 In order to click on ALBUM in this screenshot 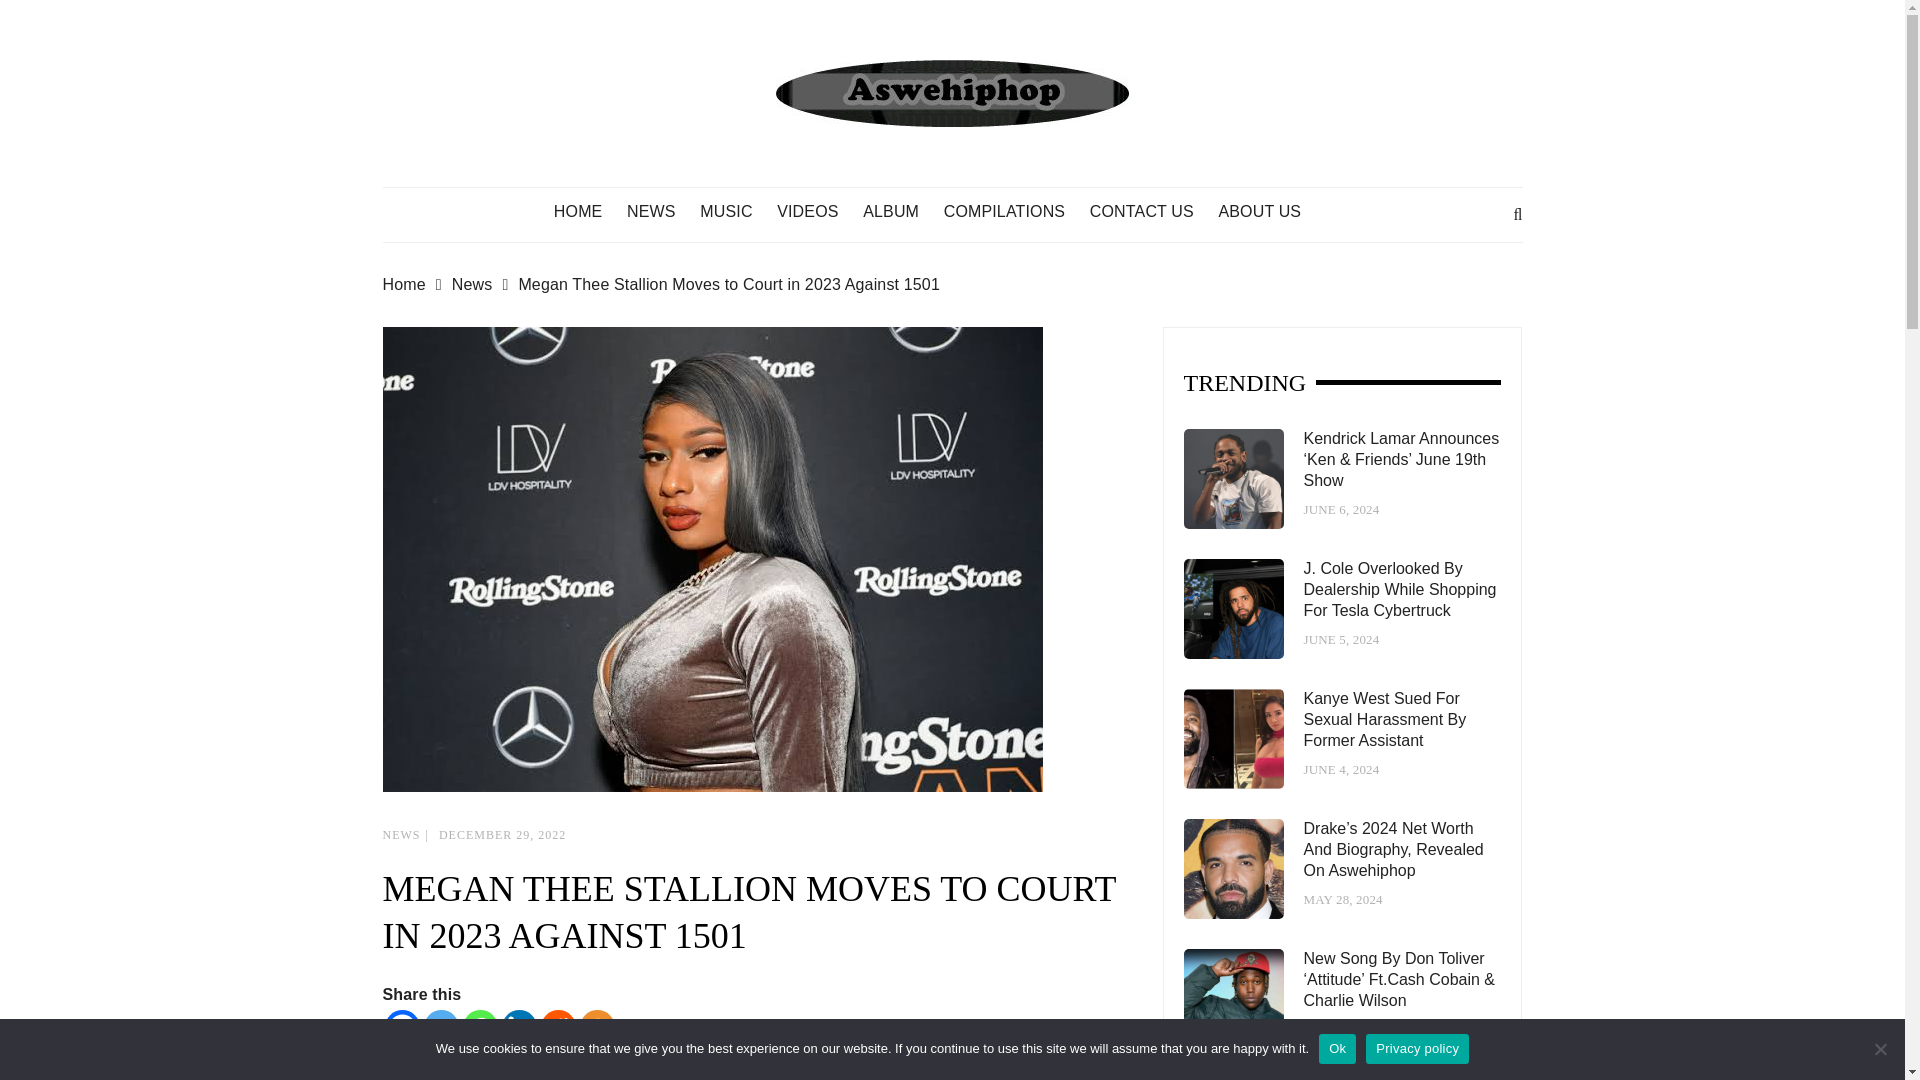, I will do `click(900, 212)`.